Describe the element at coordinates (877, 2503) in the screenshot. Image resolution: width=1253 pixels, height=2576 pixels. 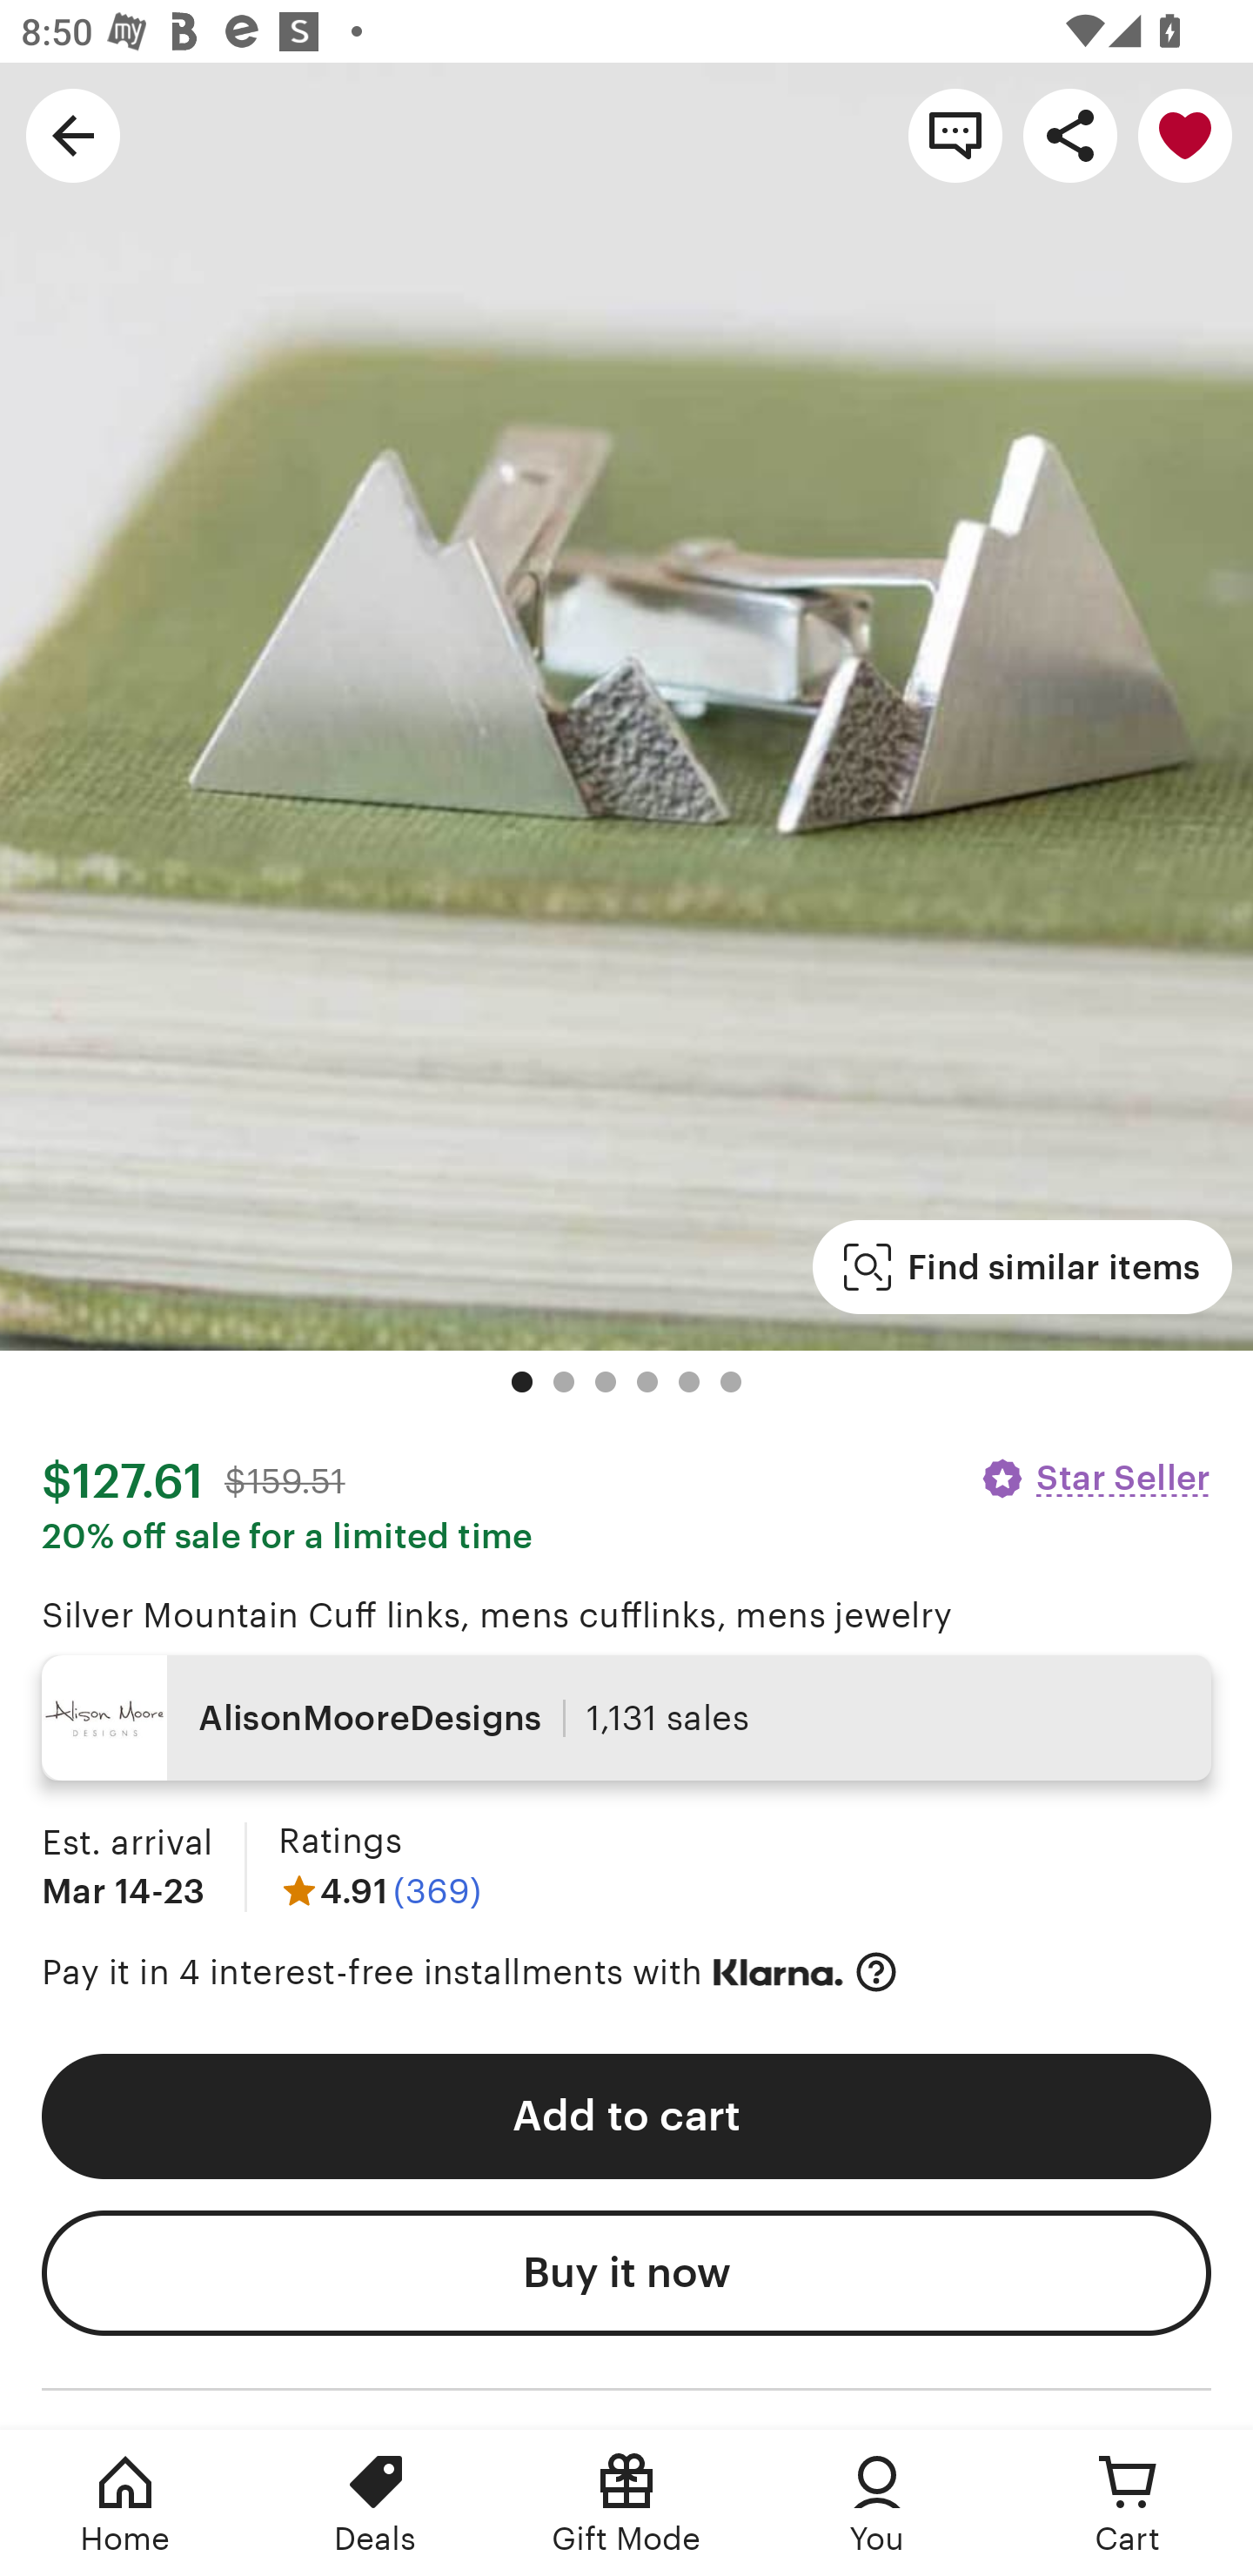
I see `You` at that location.